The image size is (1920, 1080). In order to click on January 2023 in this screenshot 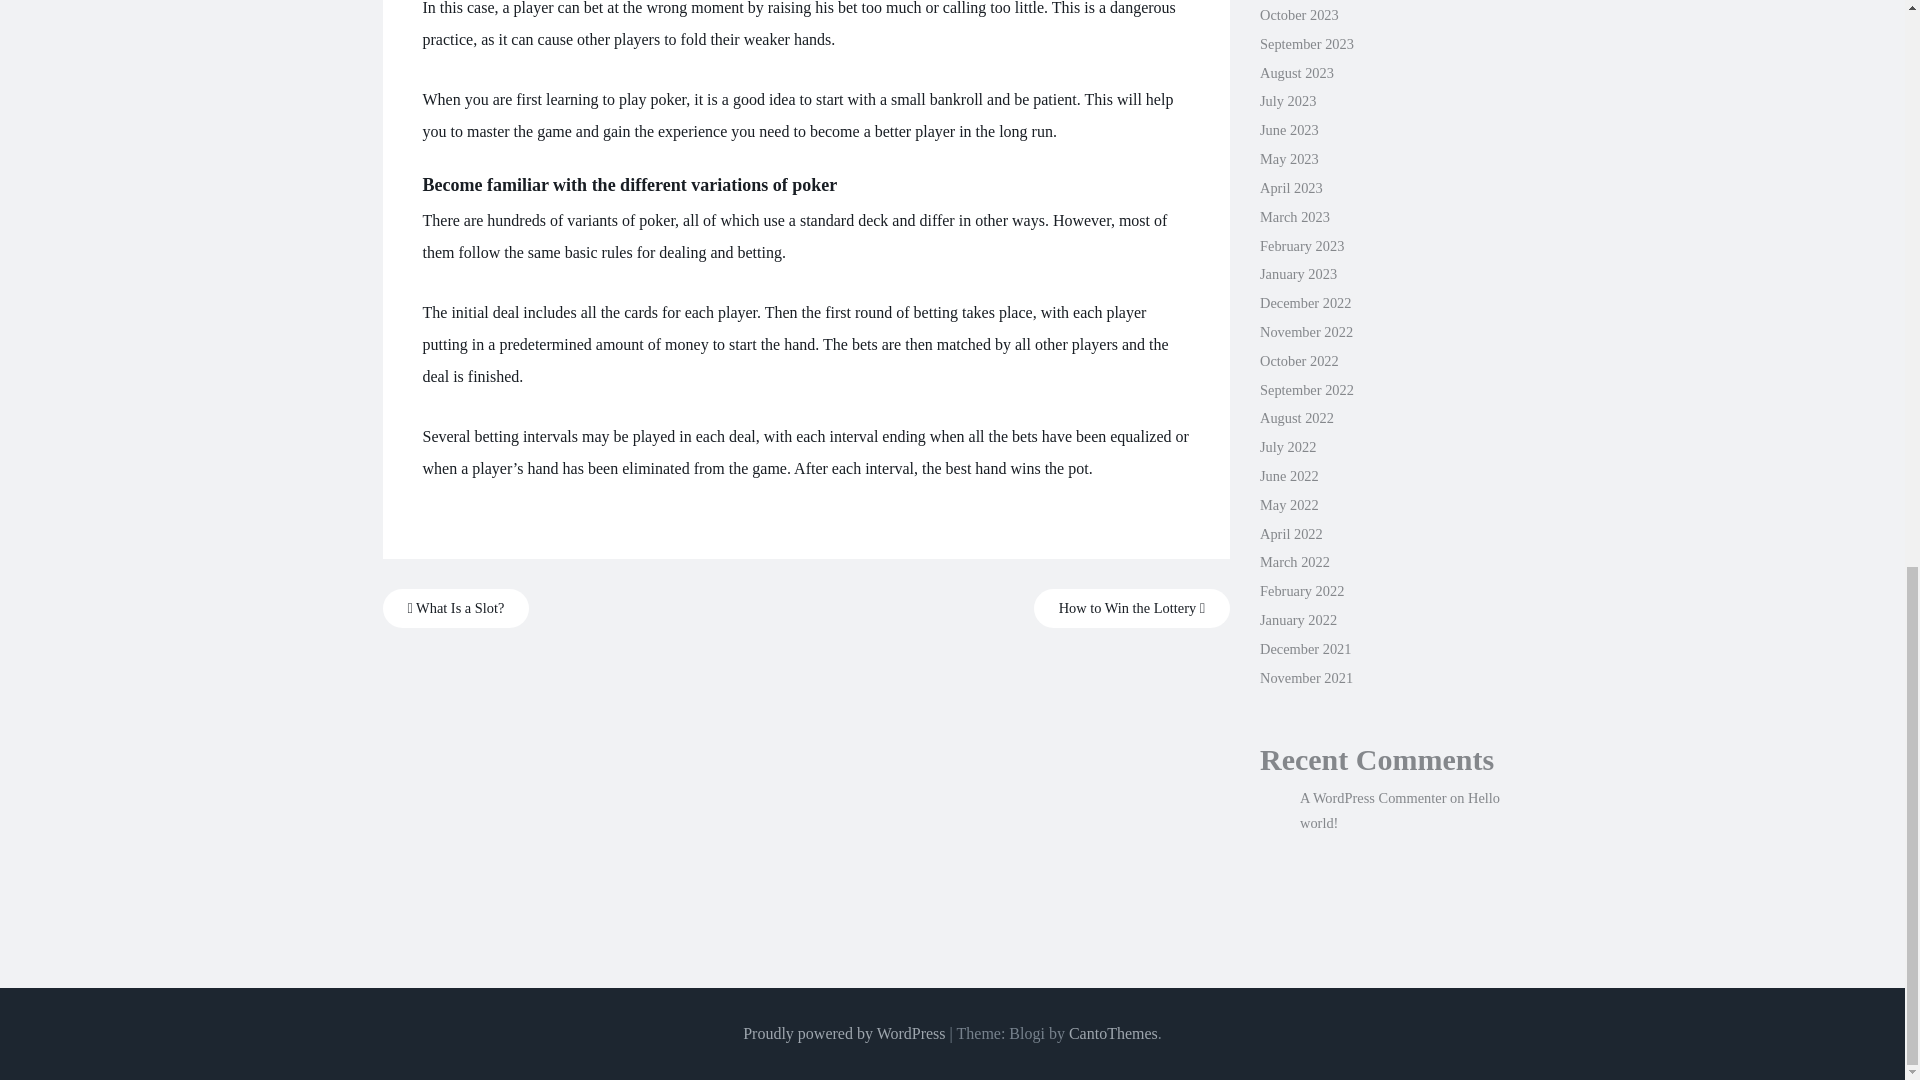, I will do `click(1298, 273)`.